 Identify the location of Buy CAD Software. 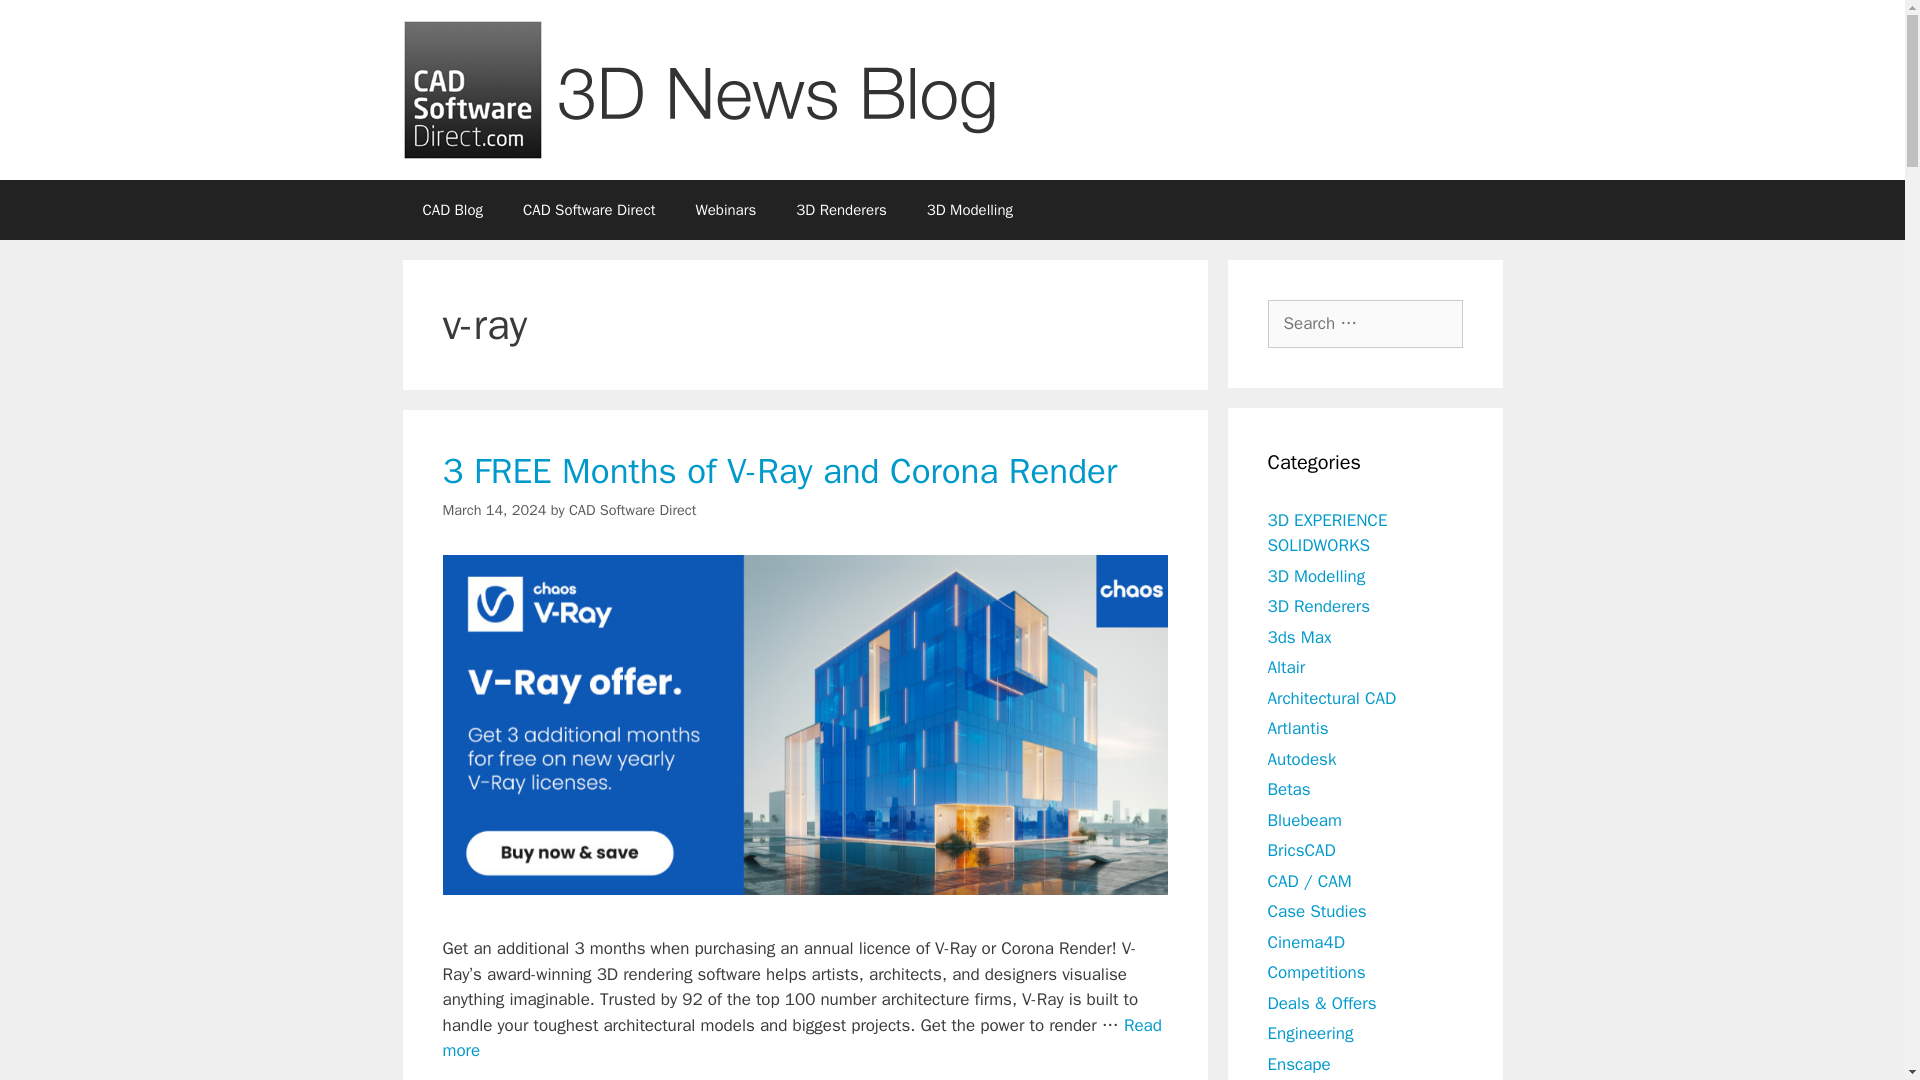
(589, 210).